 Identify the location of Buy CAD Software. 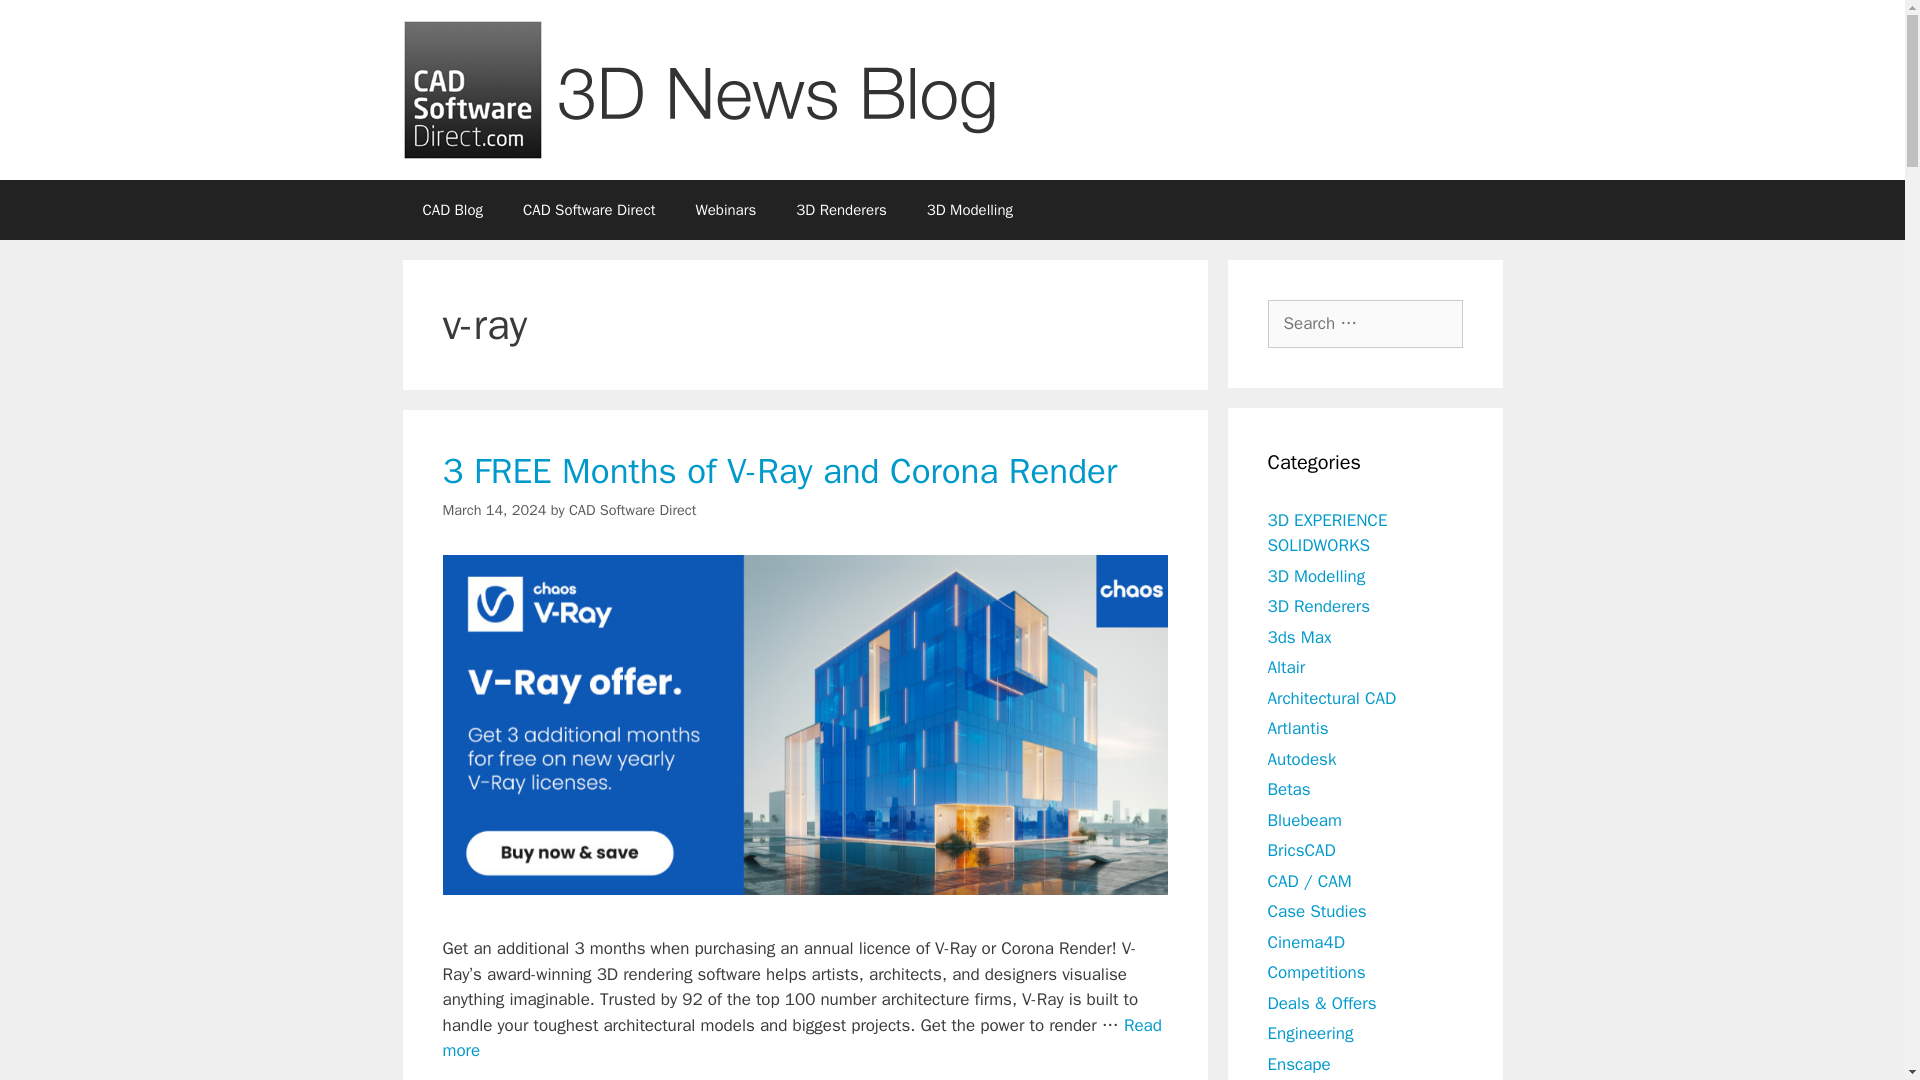
(589, 210).